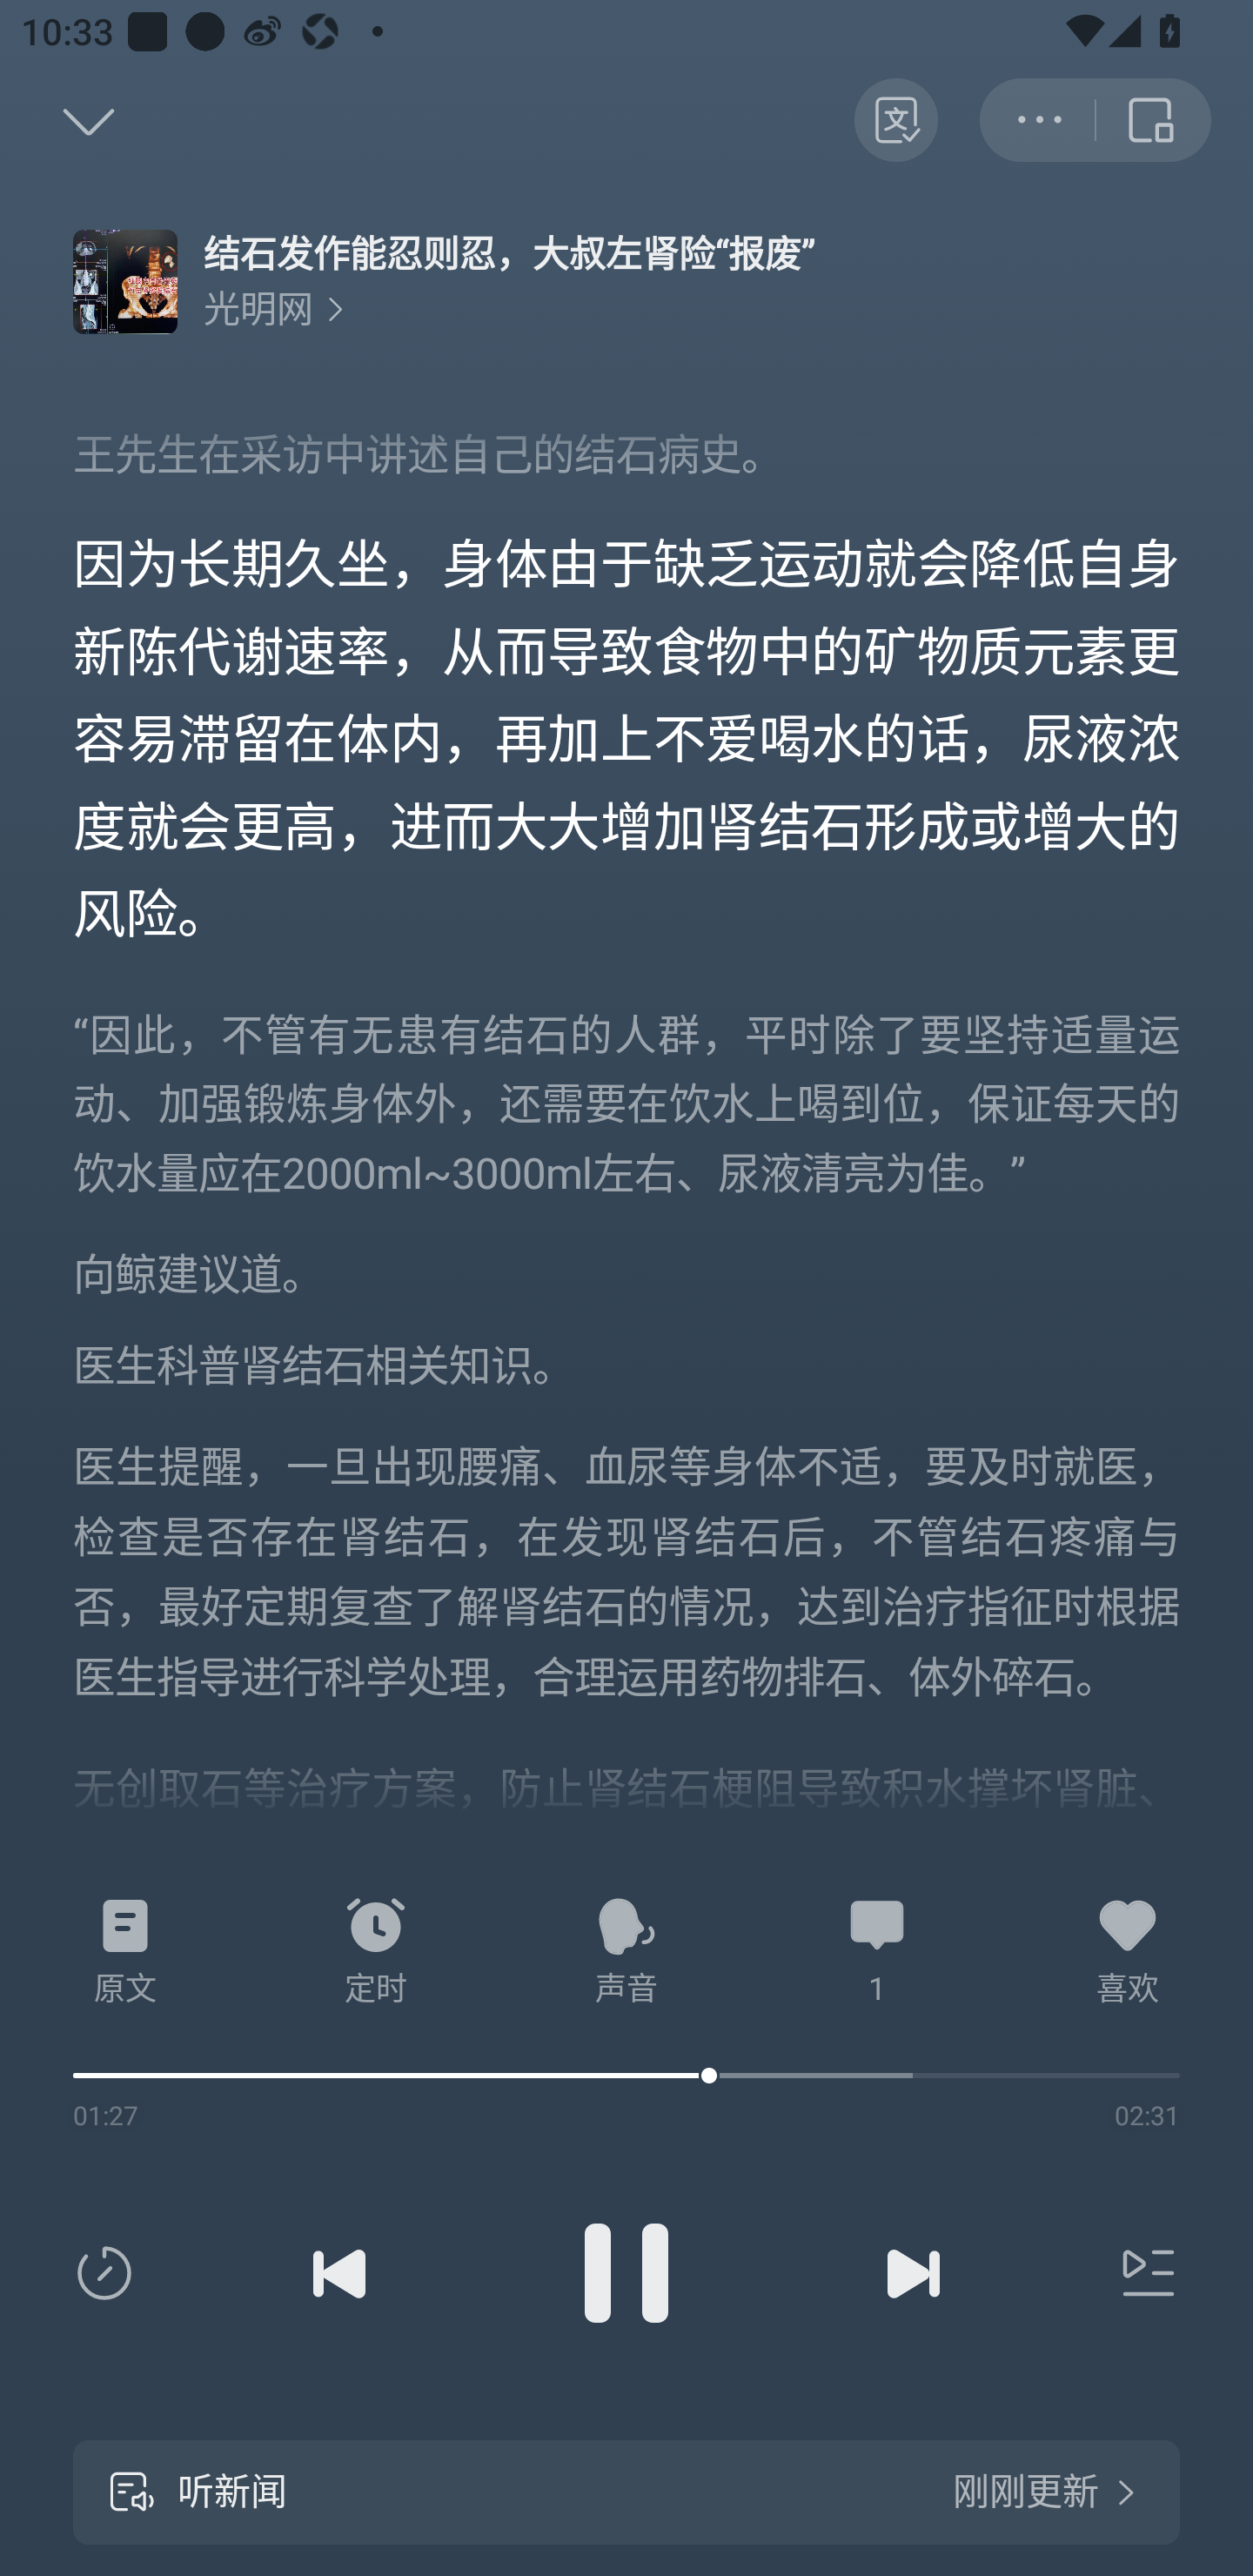 The image size is (1253, 2576). I want to click on 原文, so click(125, 1952).